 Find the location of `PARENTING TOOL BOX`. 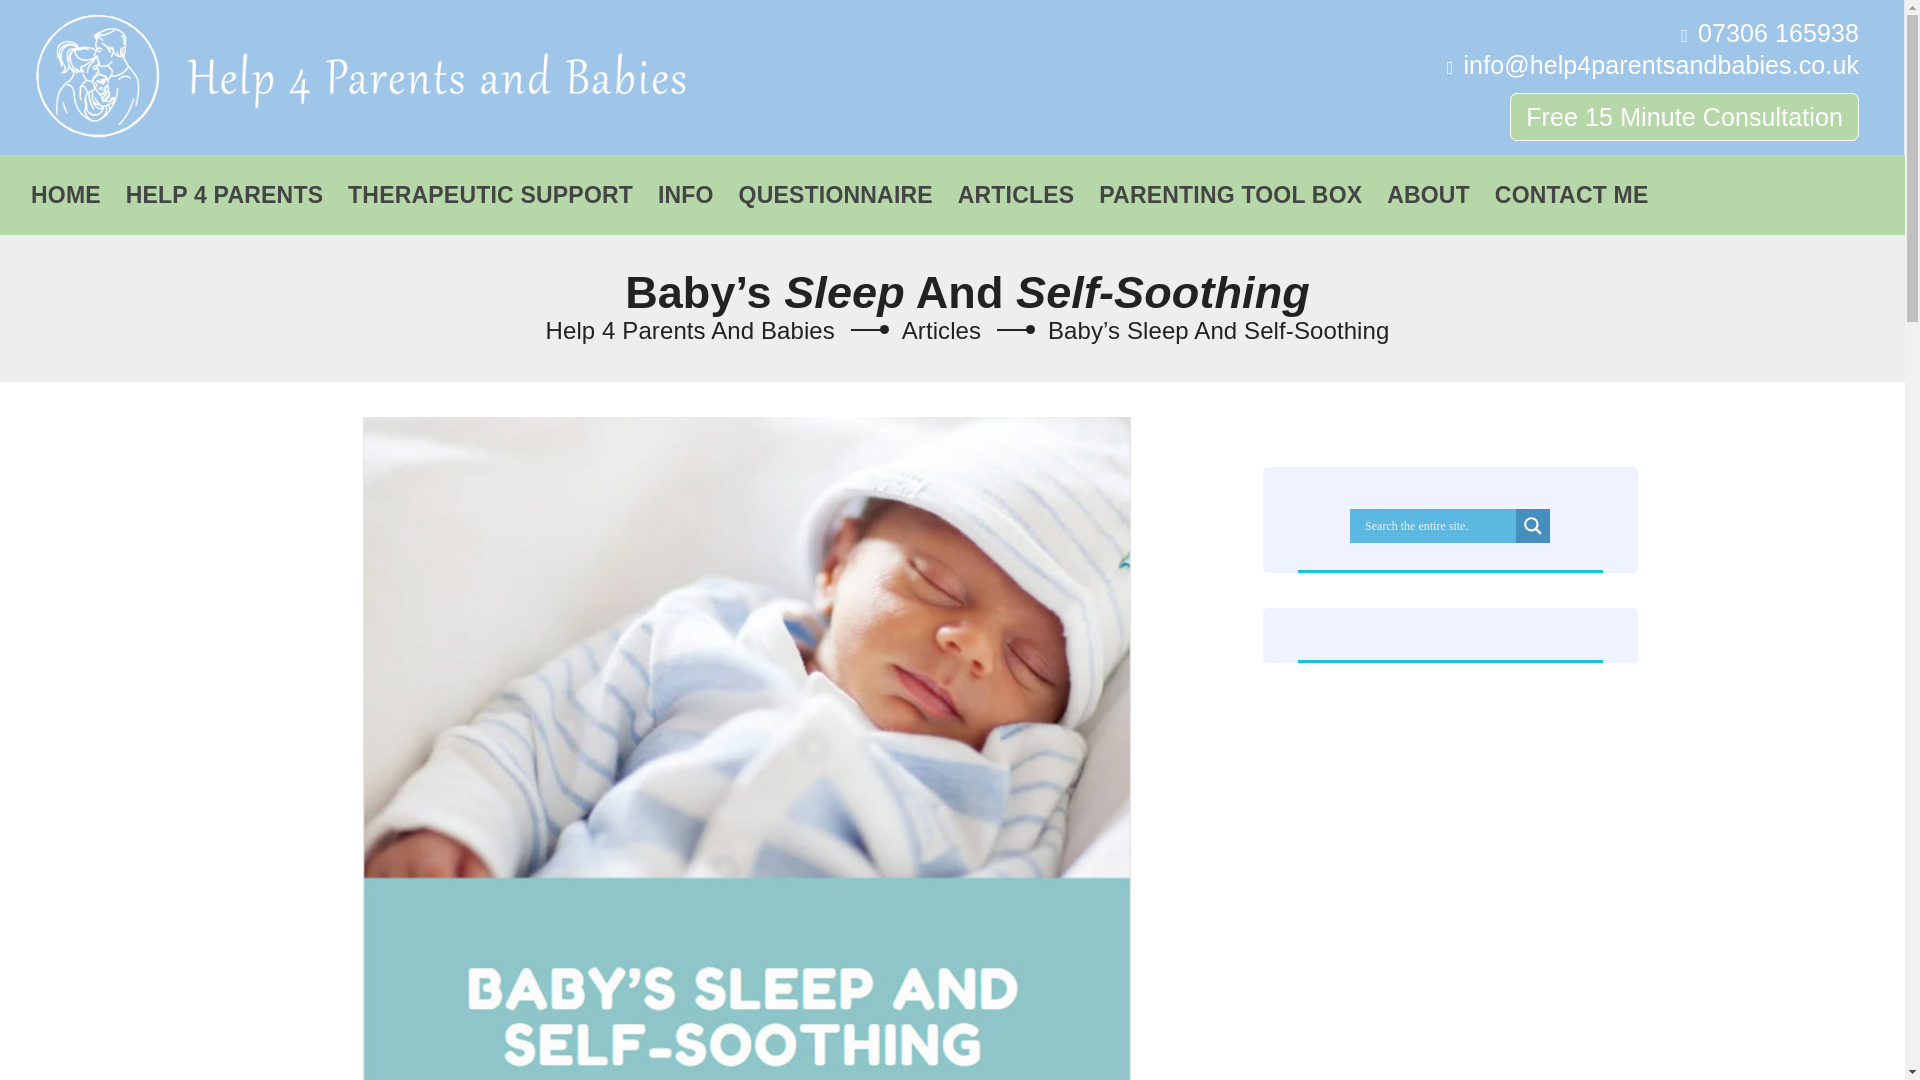

PARENTING TOOL BOX is located at coordinates (1230, 184).